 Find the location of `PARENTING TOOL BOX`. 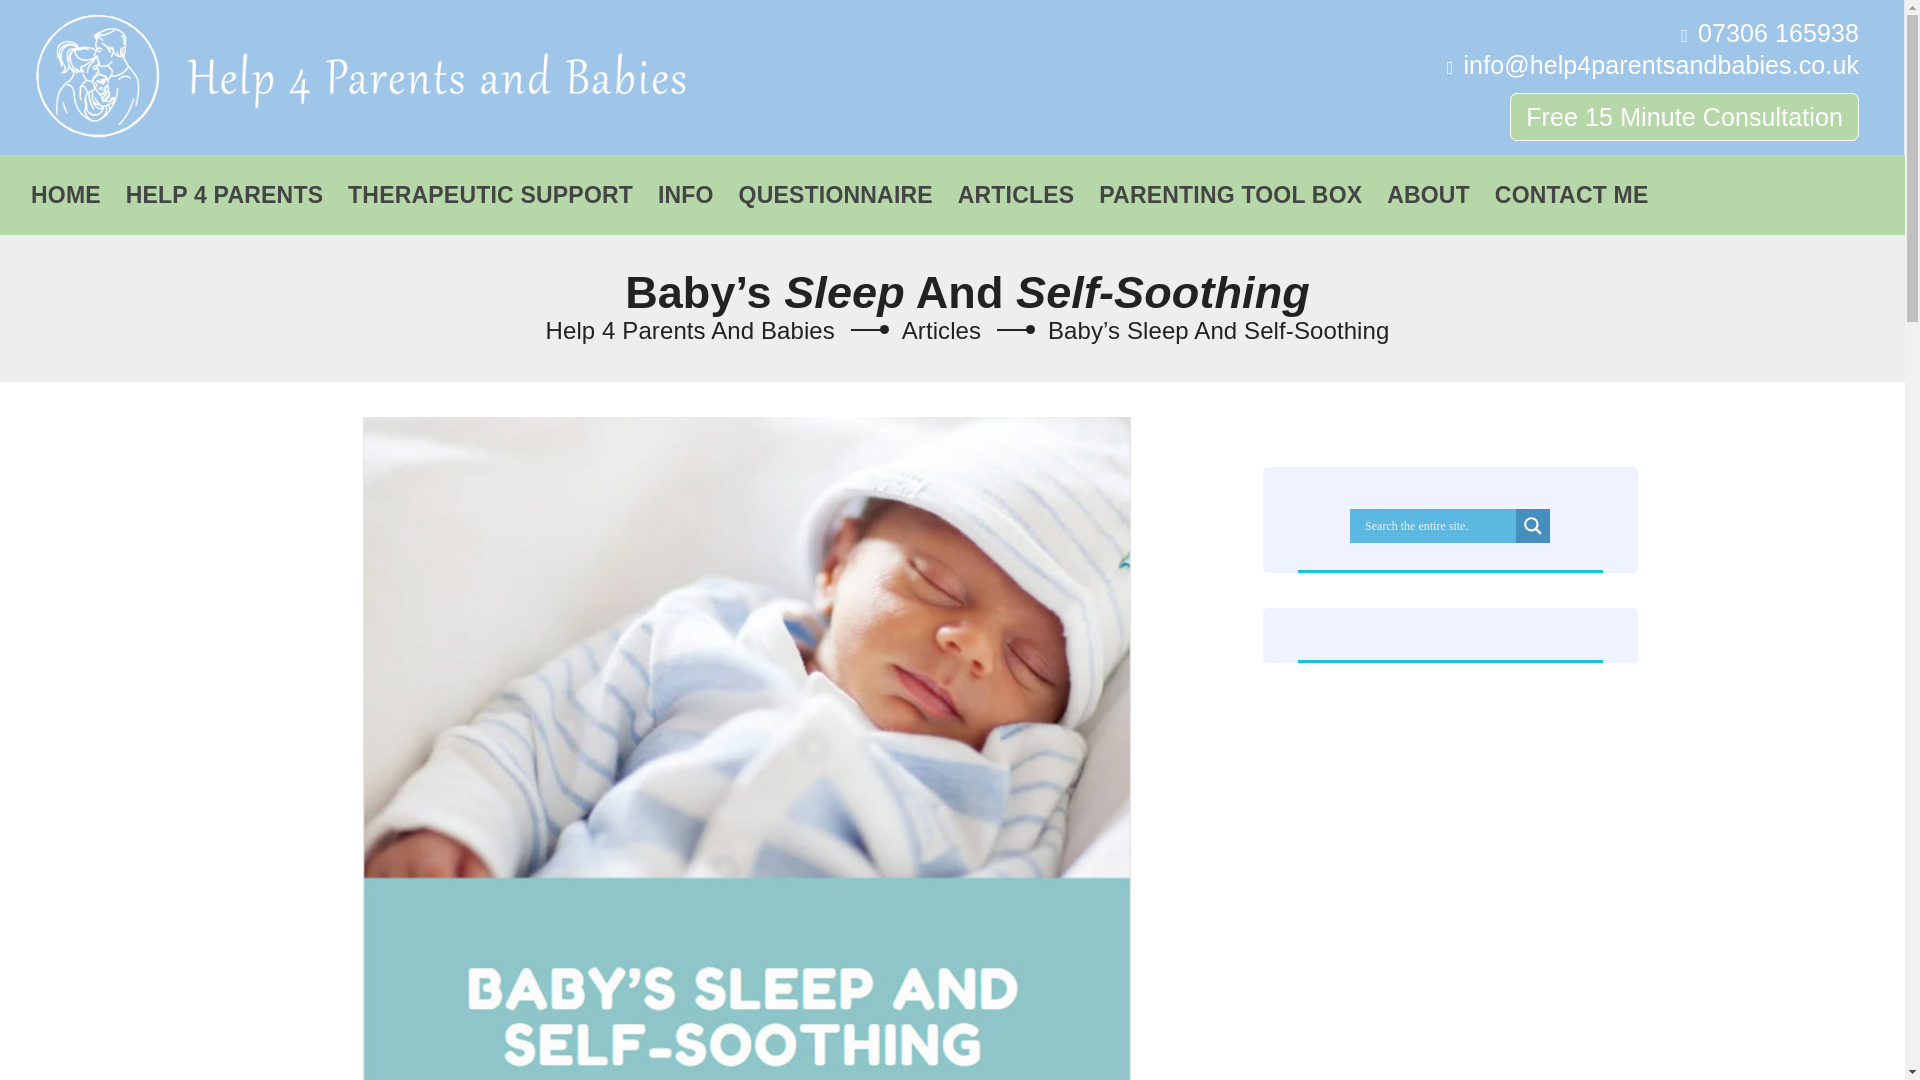

PARENTING TOOL BOX is located at coordinates (1230, 184).